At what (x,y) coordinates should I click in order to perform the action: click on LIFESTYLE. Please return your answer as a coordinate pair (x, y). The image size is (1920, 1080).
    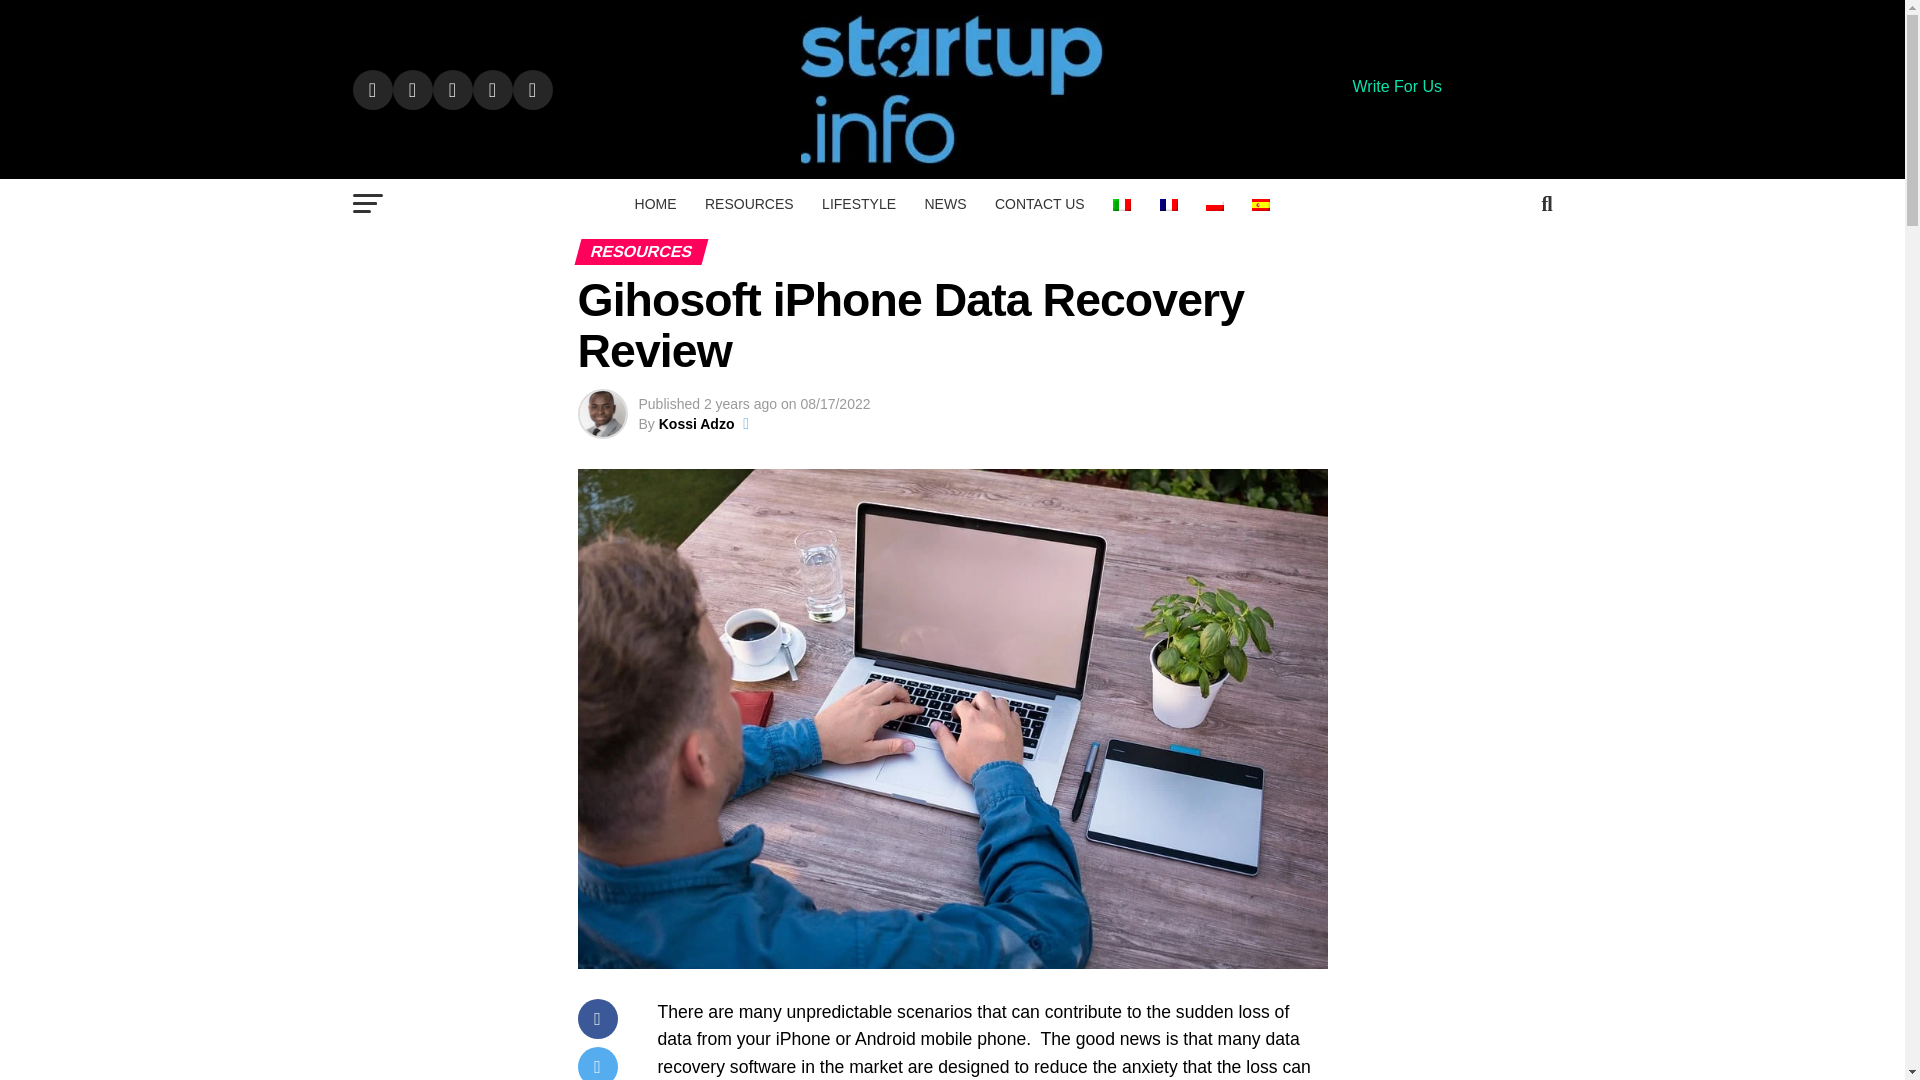
    Looking at the image, I should click on (859, 204).